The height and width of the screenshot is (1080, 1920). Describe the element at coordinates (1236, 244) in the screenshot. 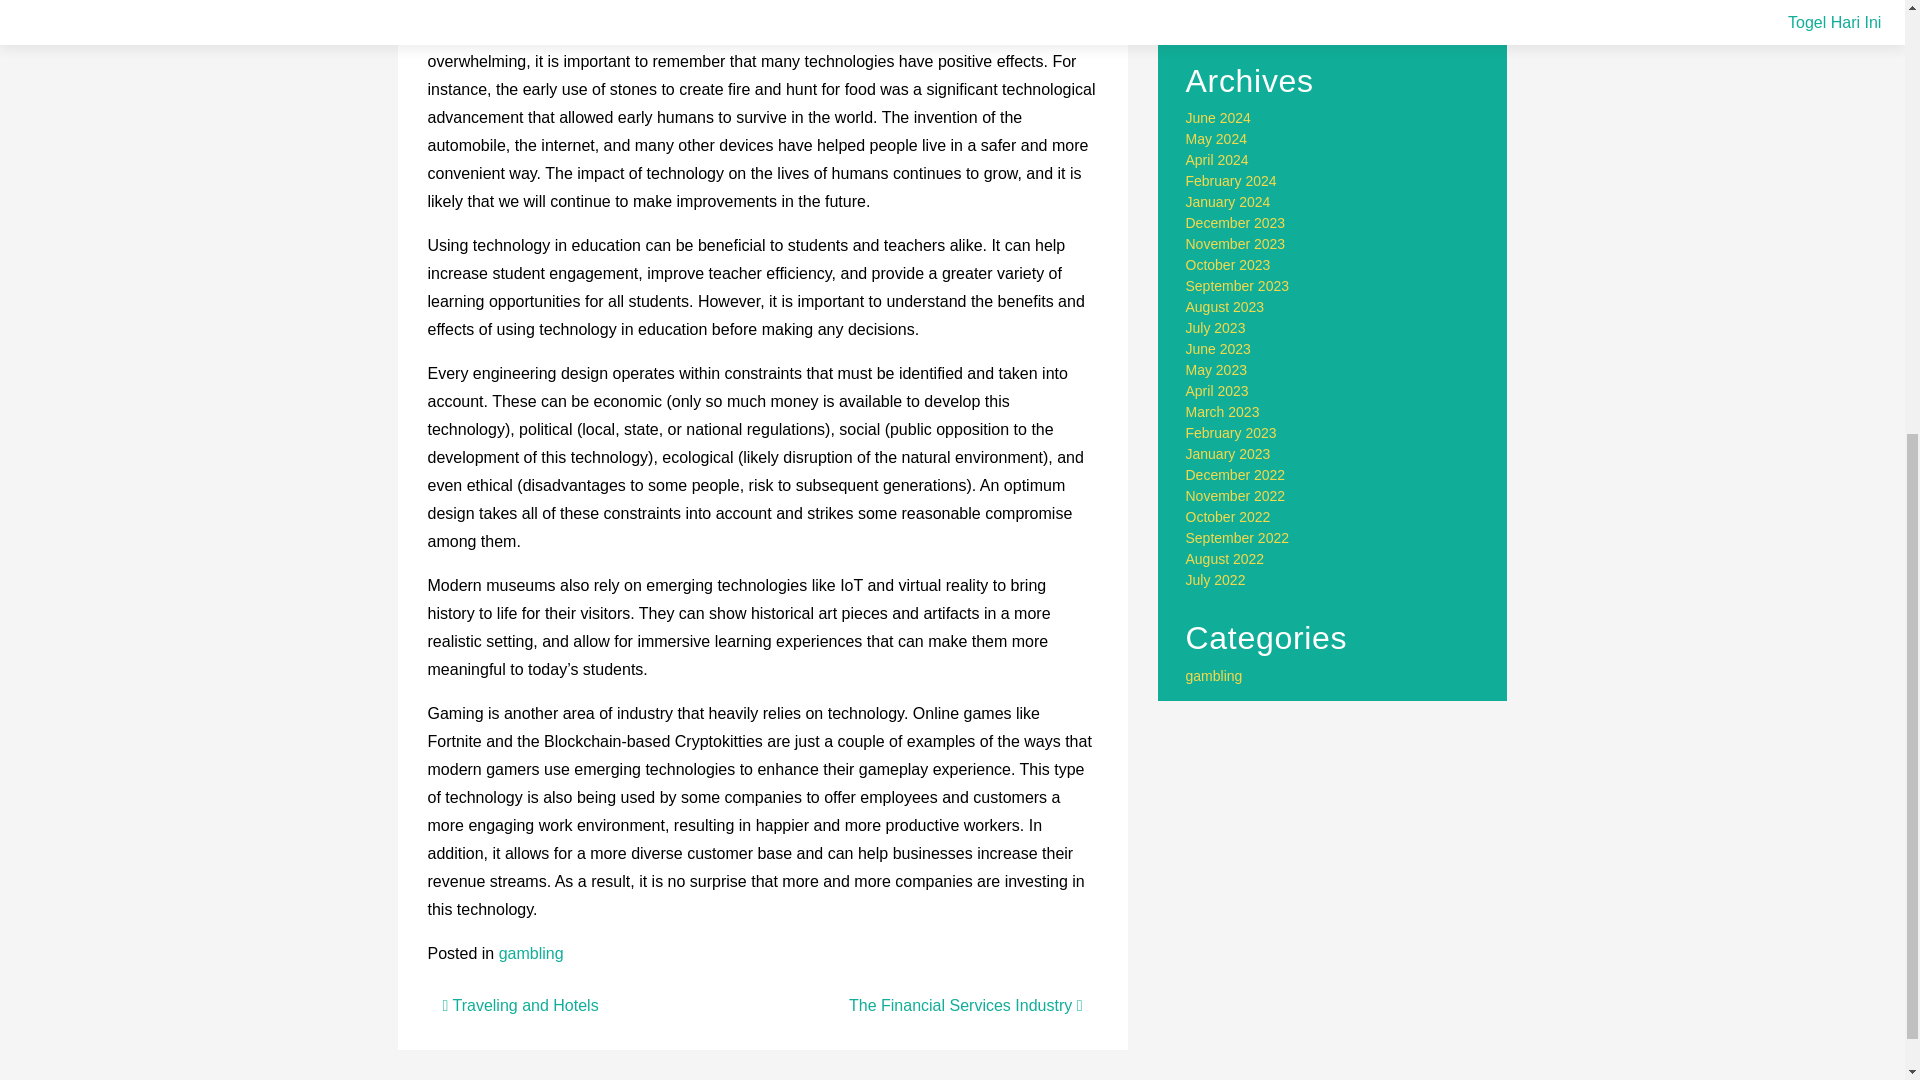

I see `November 2023` at that location.